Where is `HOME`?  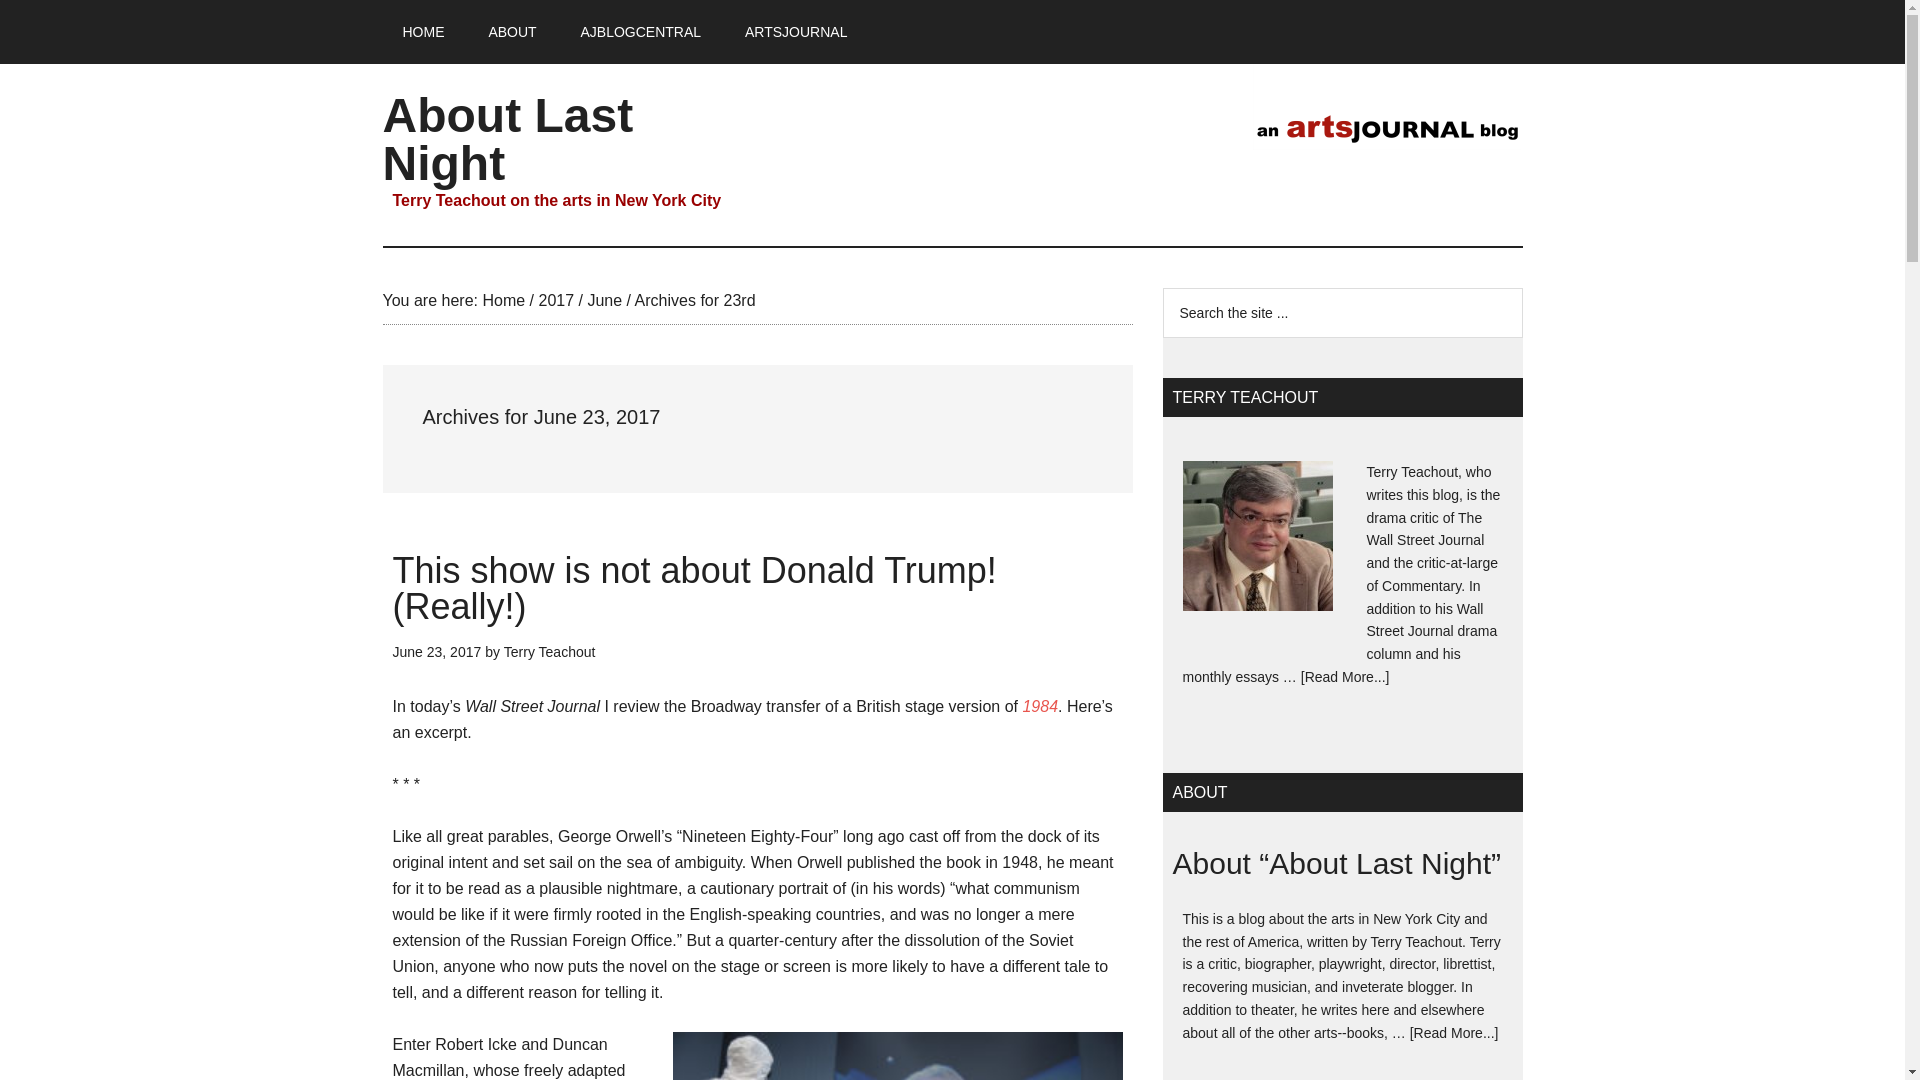 HOME is located at coordinates (423, 32).